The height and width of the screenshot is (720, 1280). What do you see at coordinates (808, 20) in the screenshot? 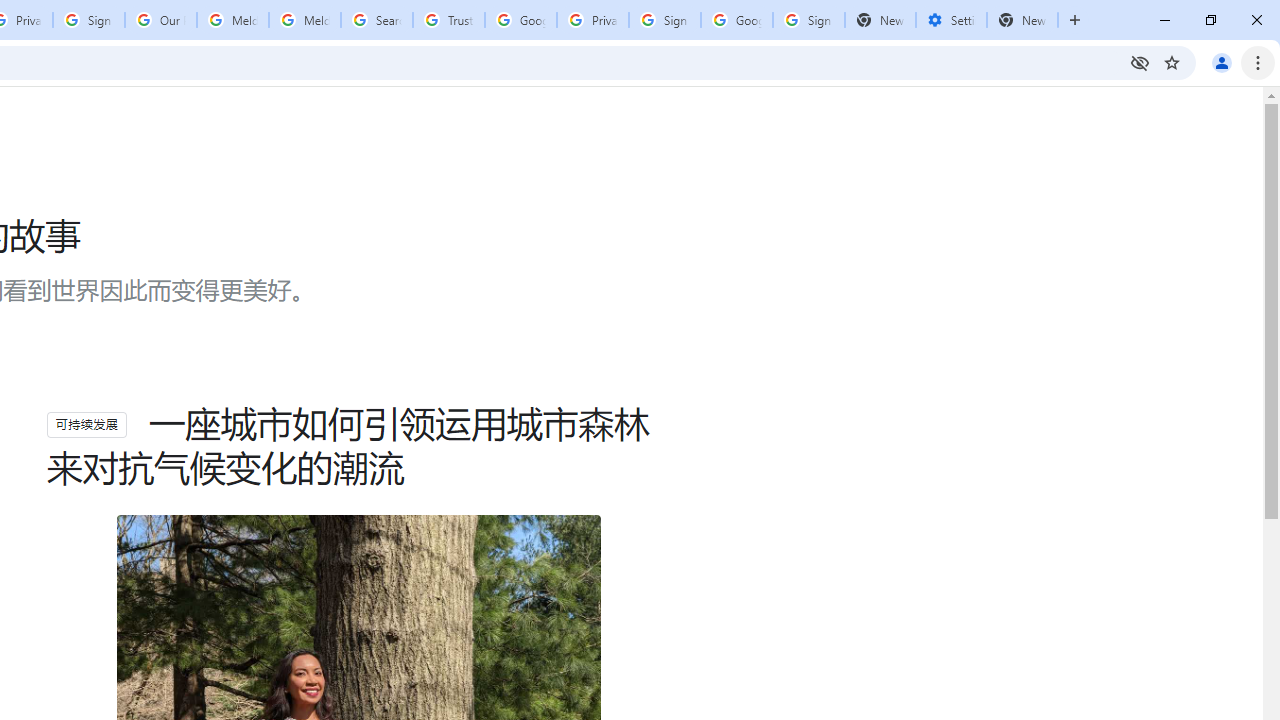
I see `Sign in - Google Accounts` at bounding box center [808, 20].